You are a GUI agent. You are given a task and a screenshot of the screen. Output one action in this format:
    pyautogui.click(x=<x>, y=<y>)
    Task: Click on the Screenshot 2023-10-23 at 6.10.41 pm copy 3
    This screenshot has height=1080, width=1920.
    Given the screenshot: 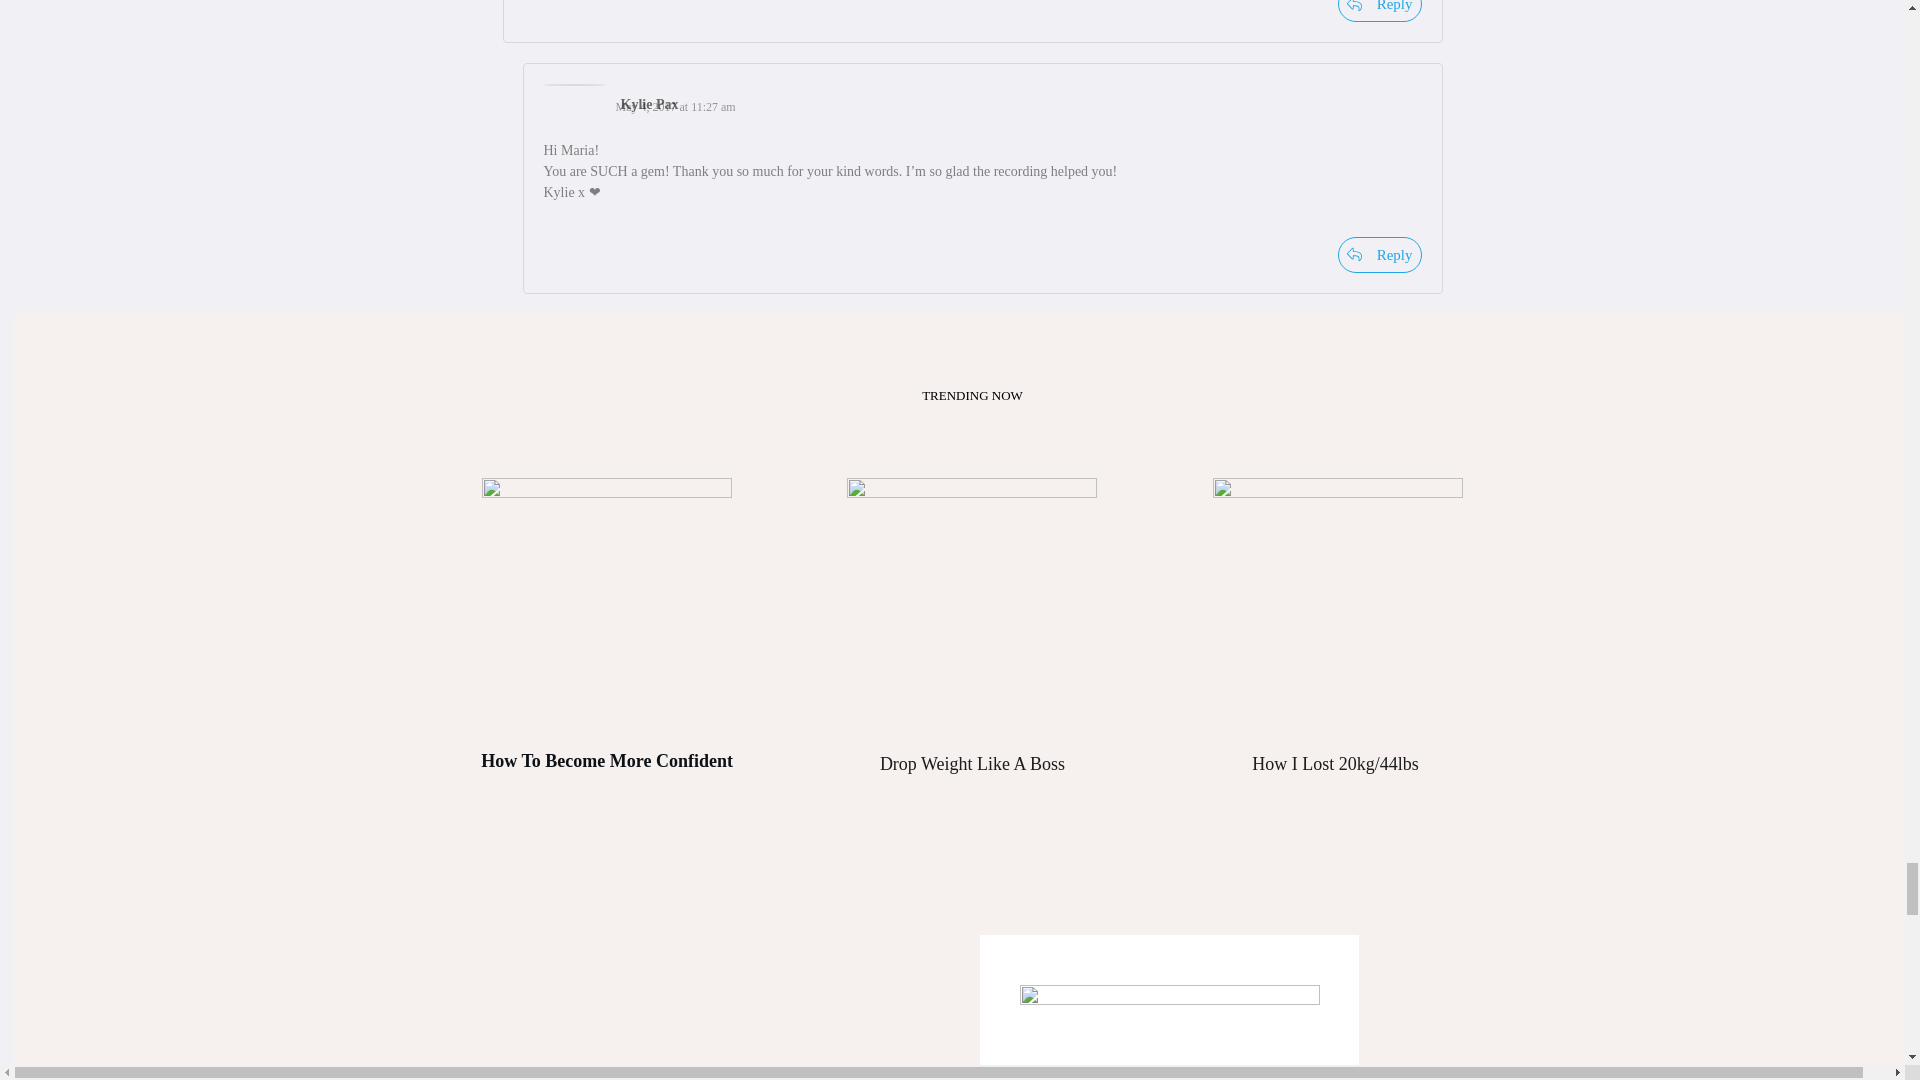 What is the action you would take?
    pyautogui.click(x=606, y=602)
    